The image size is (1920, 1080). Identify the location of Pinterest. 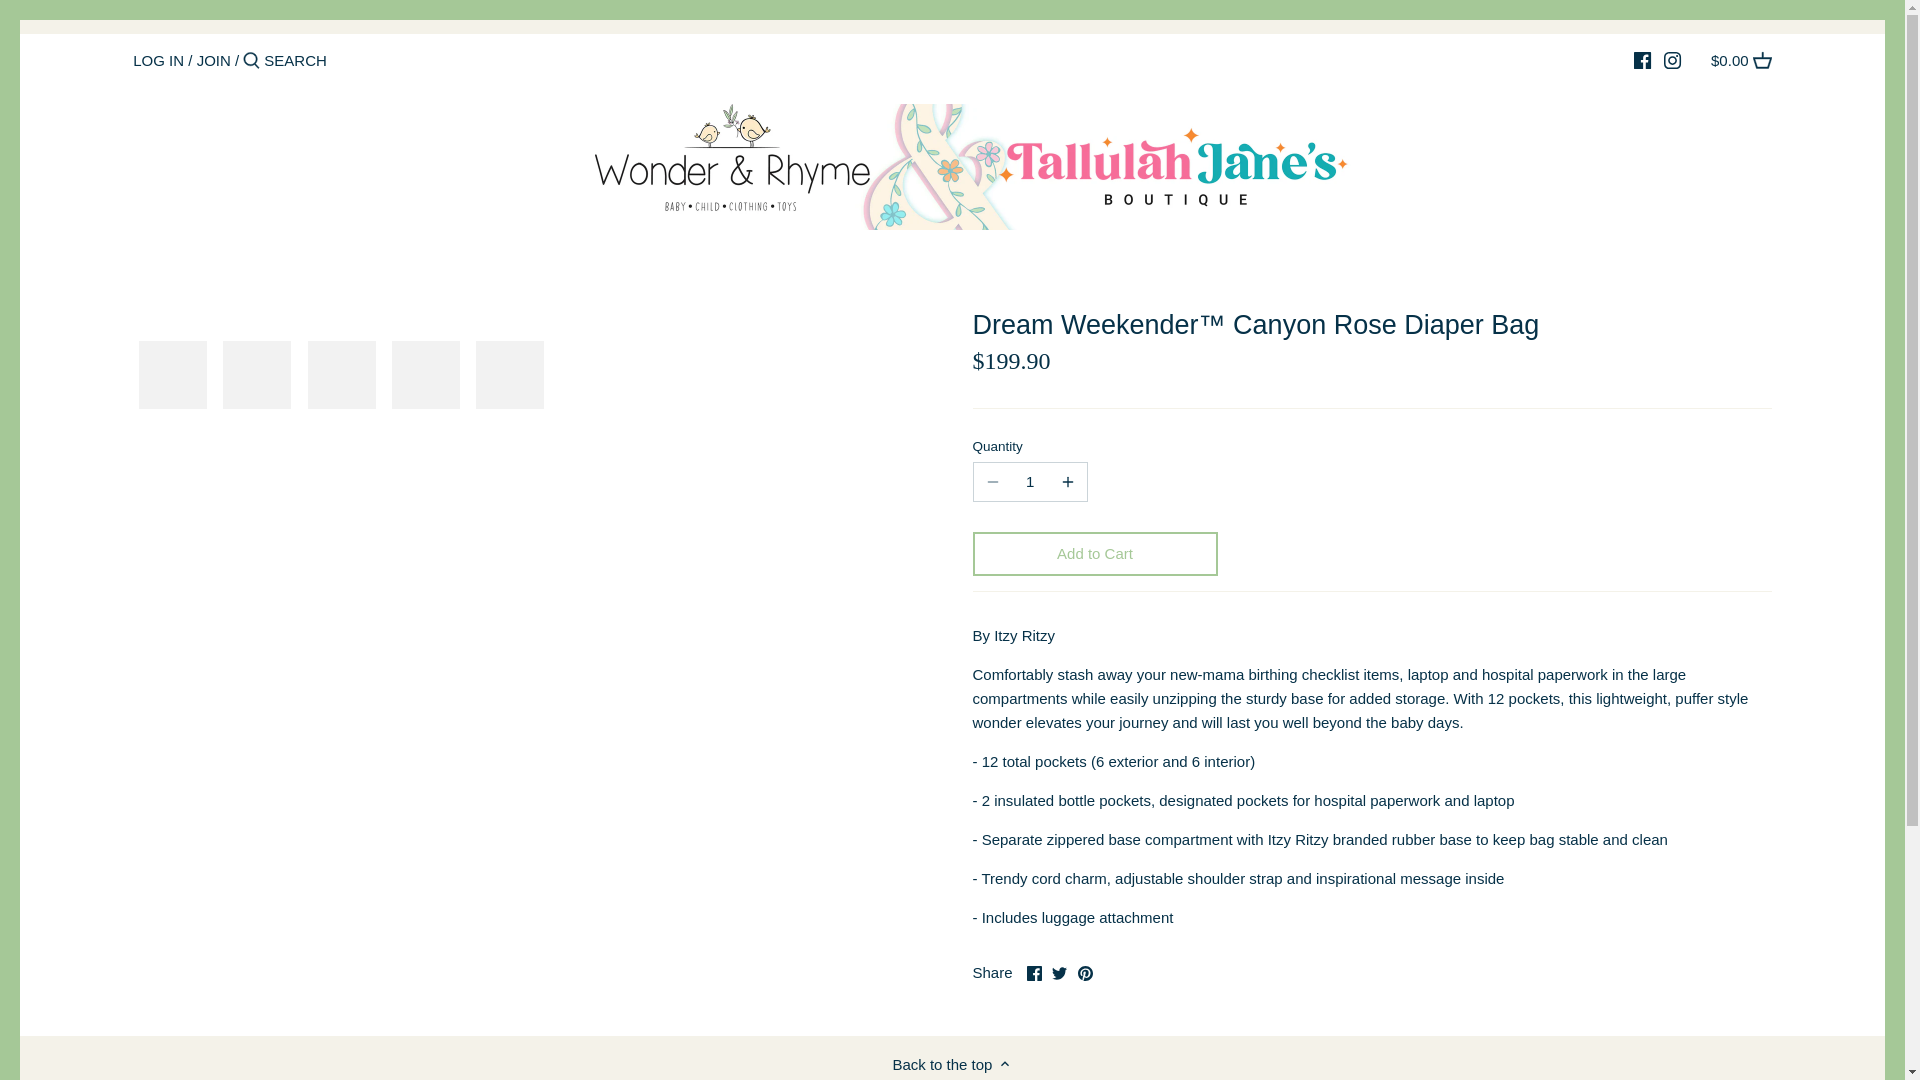
(1084, 972).